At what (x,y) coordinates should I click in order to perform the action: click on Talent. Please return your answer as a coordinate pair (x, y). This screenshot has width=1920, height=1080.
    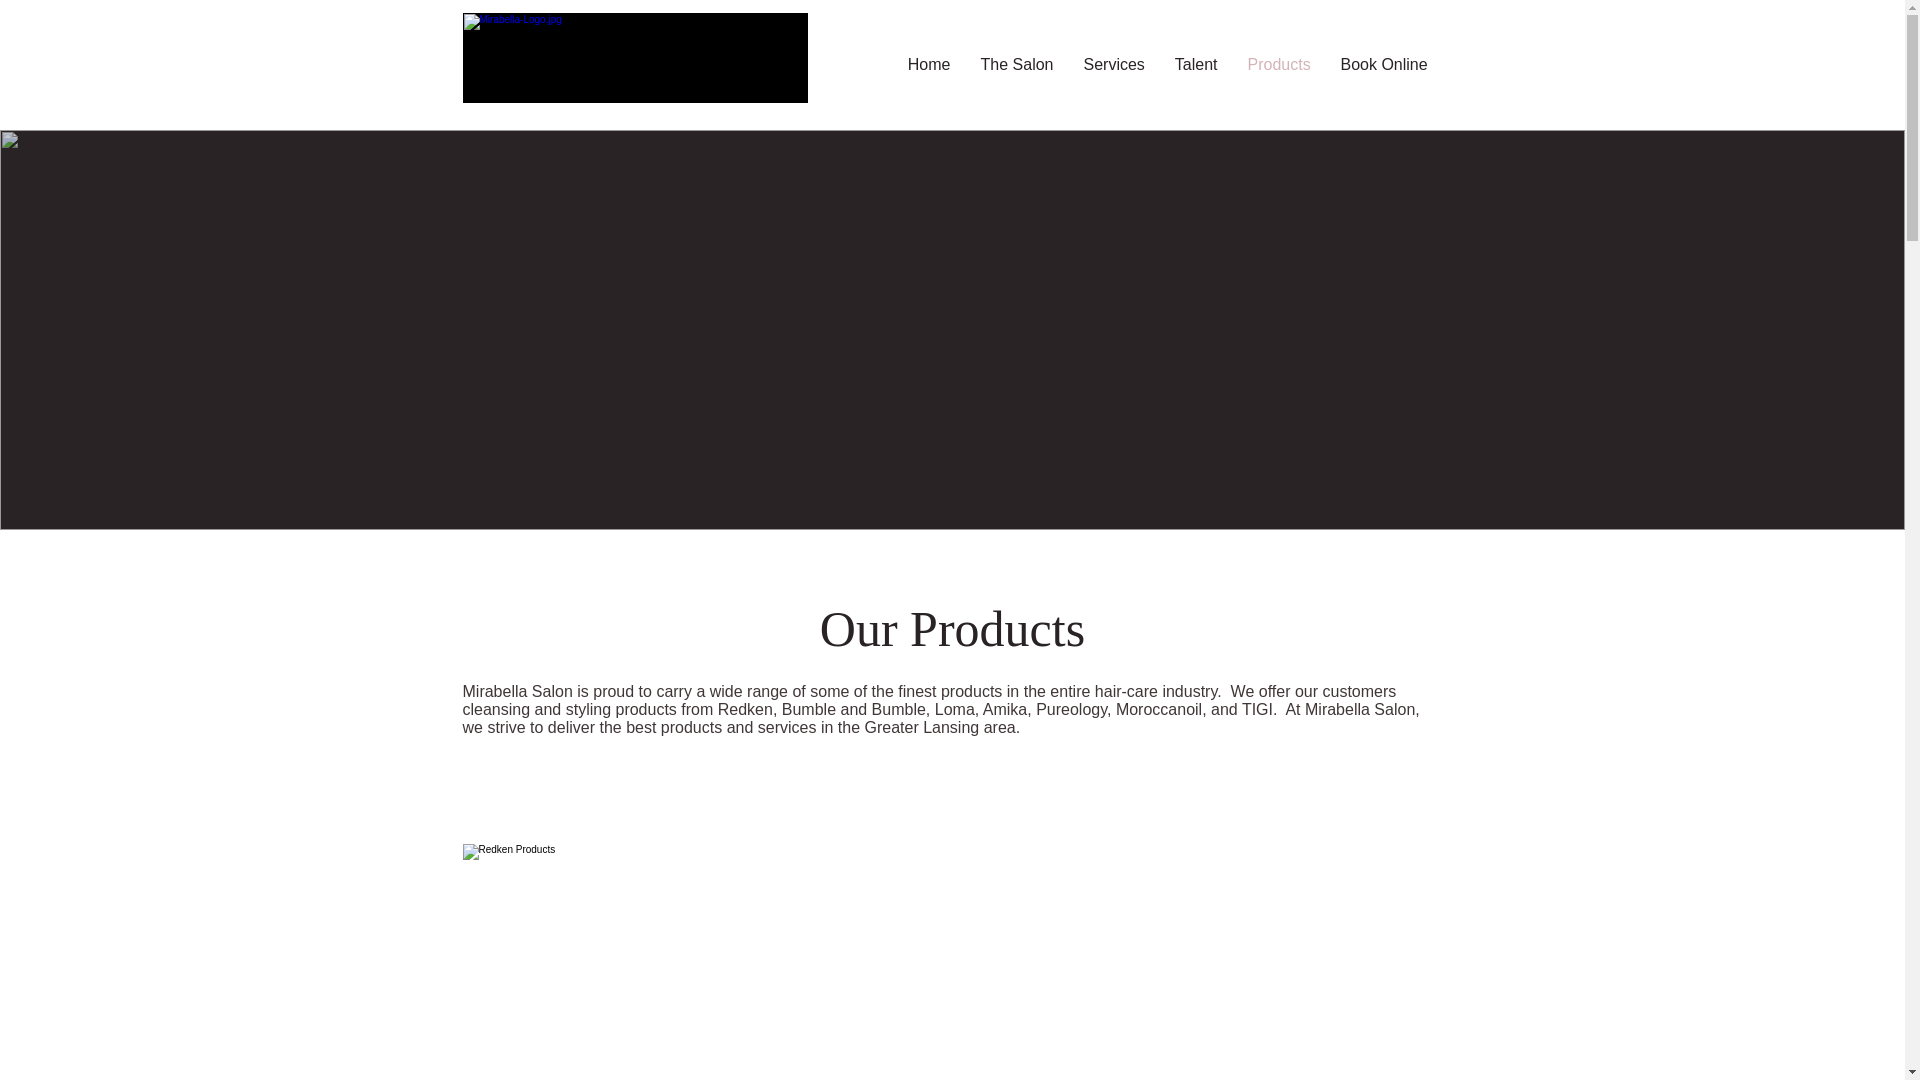
    Looking at the image, I should click on (1196, 64).